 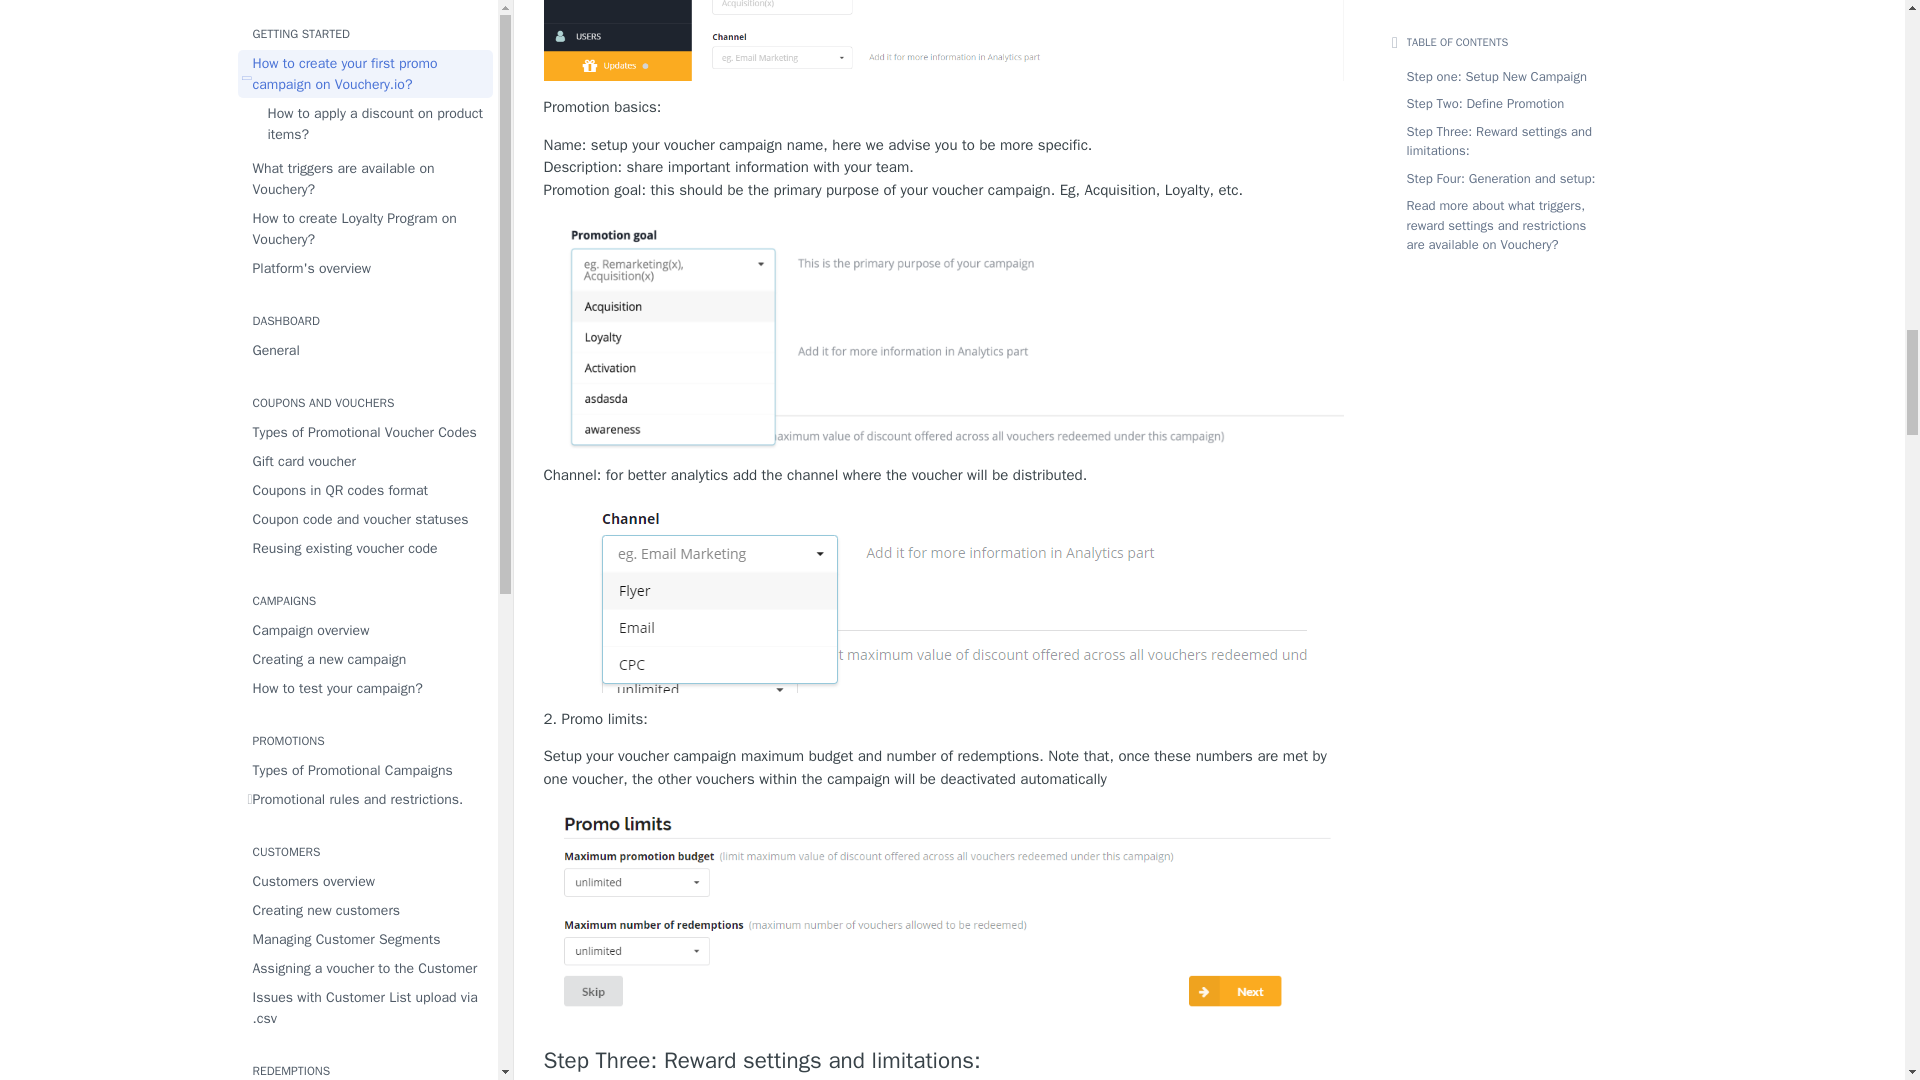 I want to click on channel.png, so click(x=942, y=598).